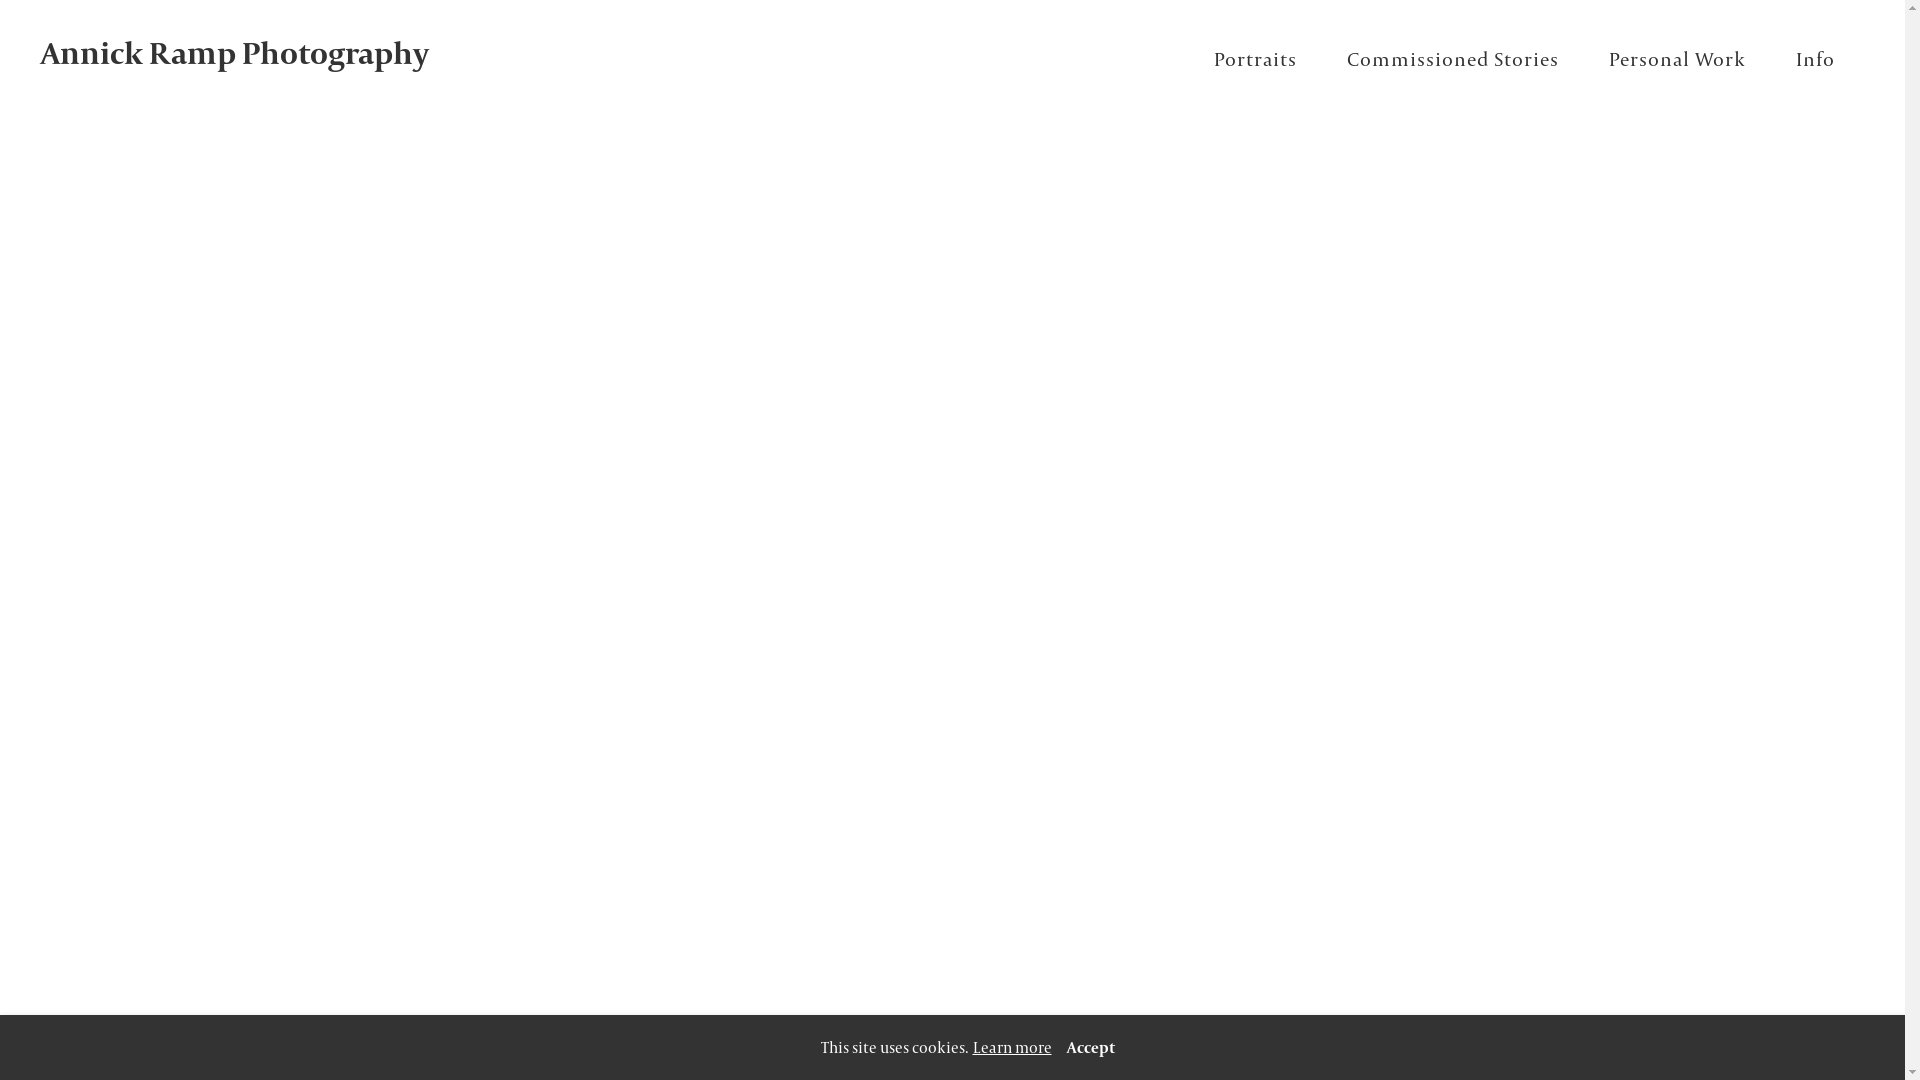 The width and height of the screenshot is (1920, 1080). I want to click on Info, so click(1816, 59).